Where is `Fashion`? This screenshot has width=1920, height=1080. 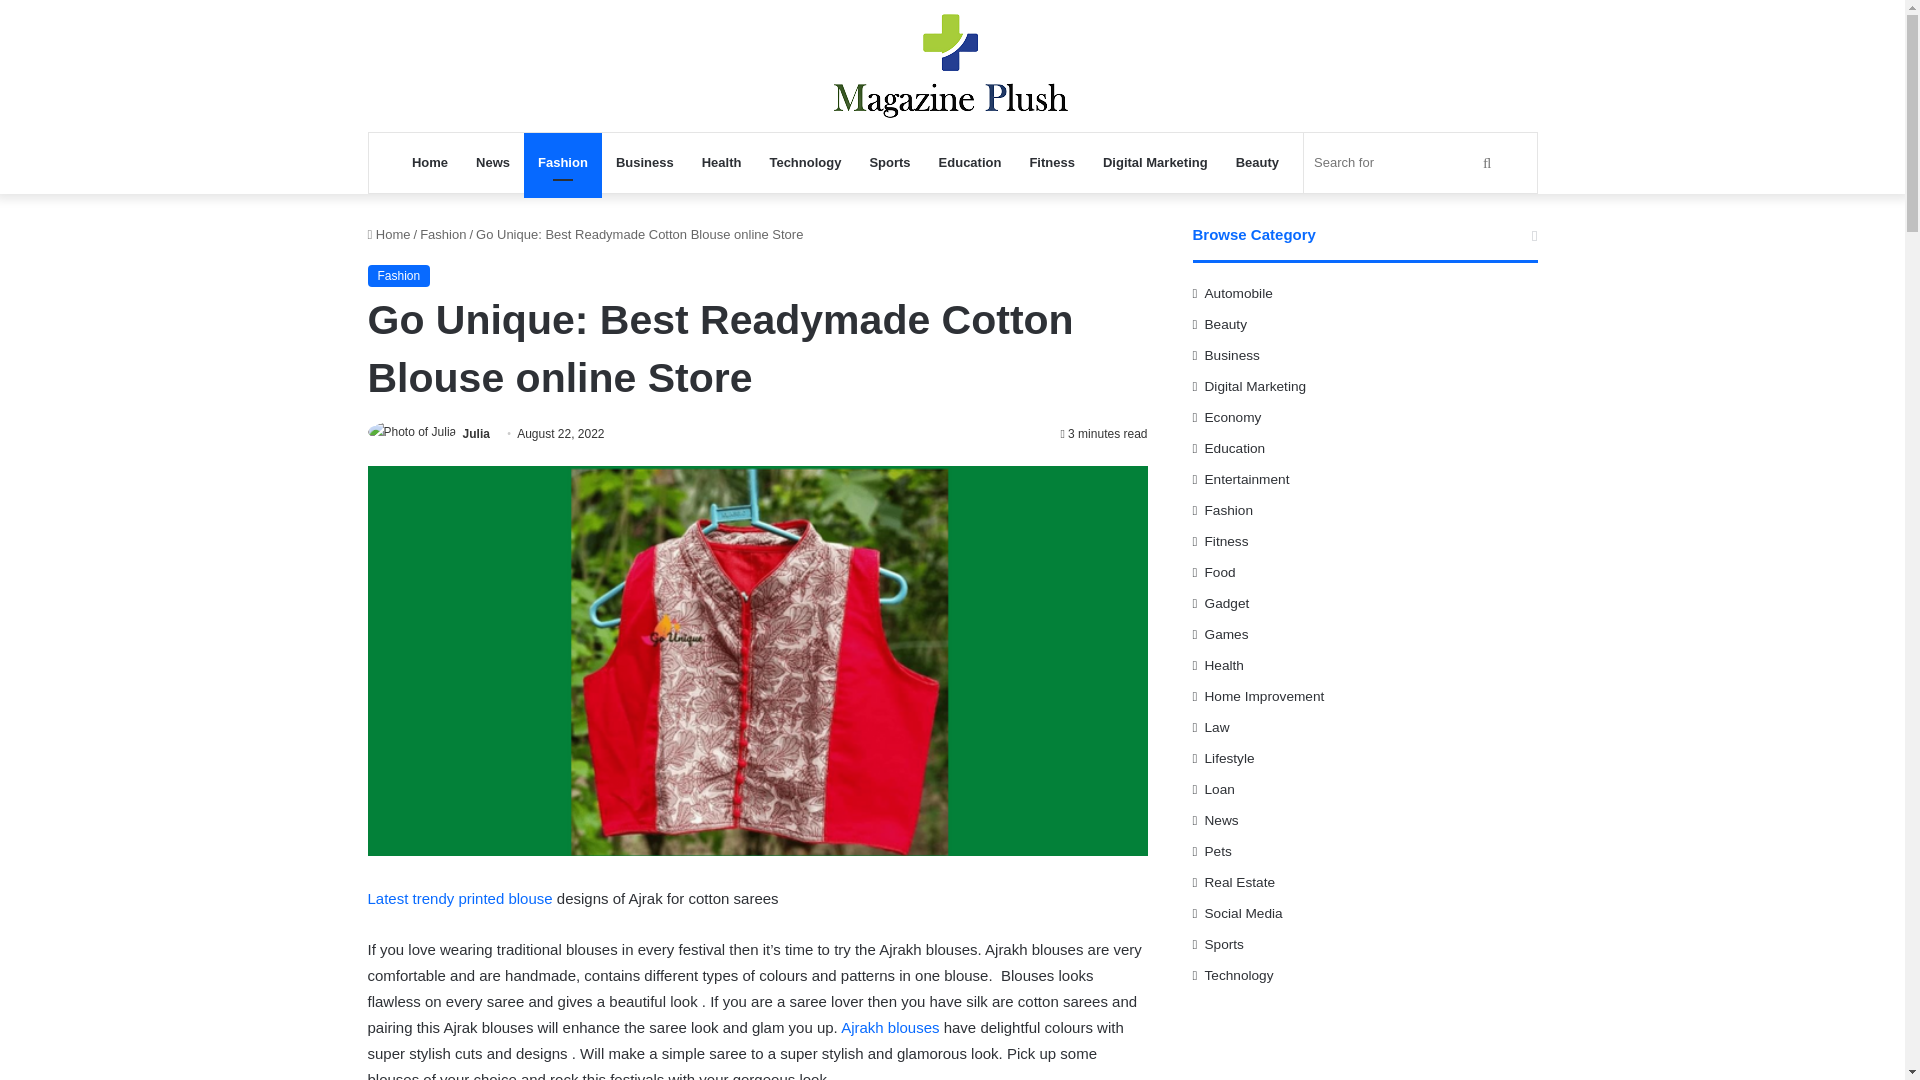 Fashion is located at coordinates (399, 276).